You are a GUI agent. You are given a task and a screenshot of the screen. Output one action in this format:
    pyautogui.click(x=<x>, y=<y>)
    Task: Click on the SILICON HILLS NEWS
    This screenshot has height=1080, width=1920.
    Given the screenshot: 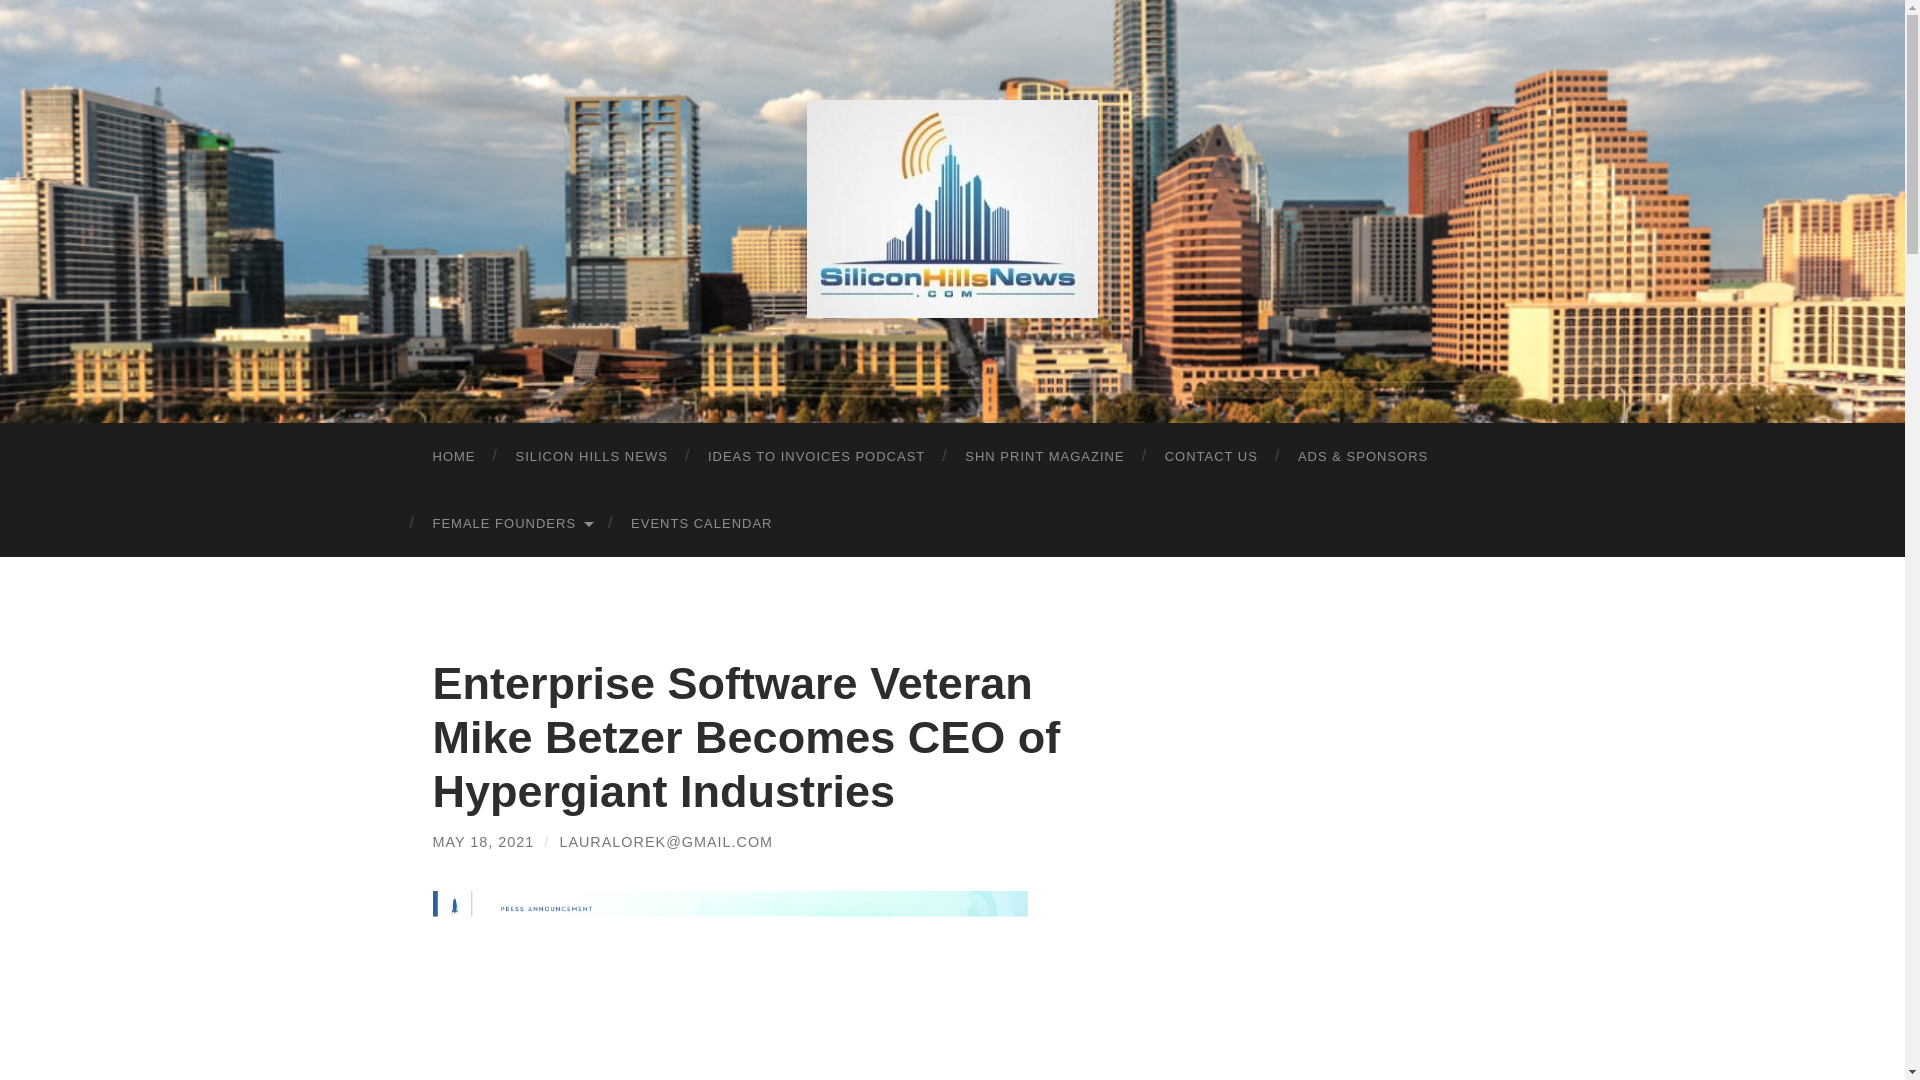 What is the action you would take?
    pyautogui.click(x=591, y=456)
    